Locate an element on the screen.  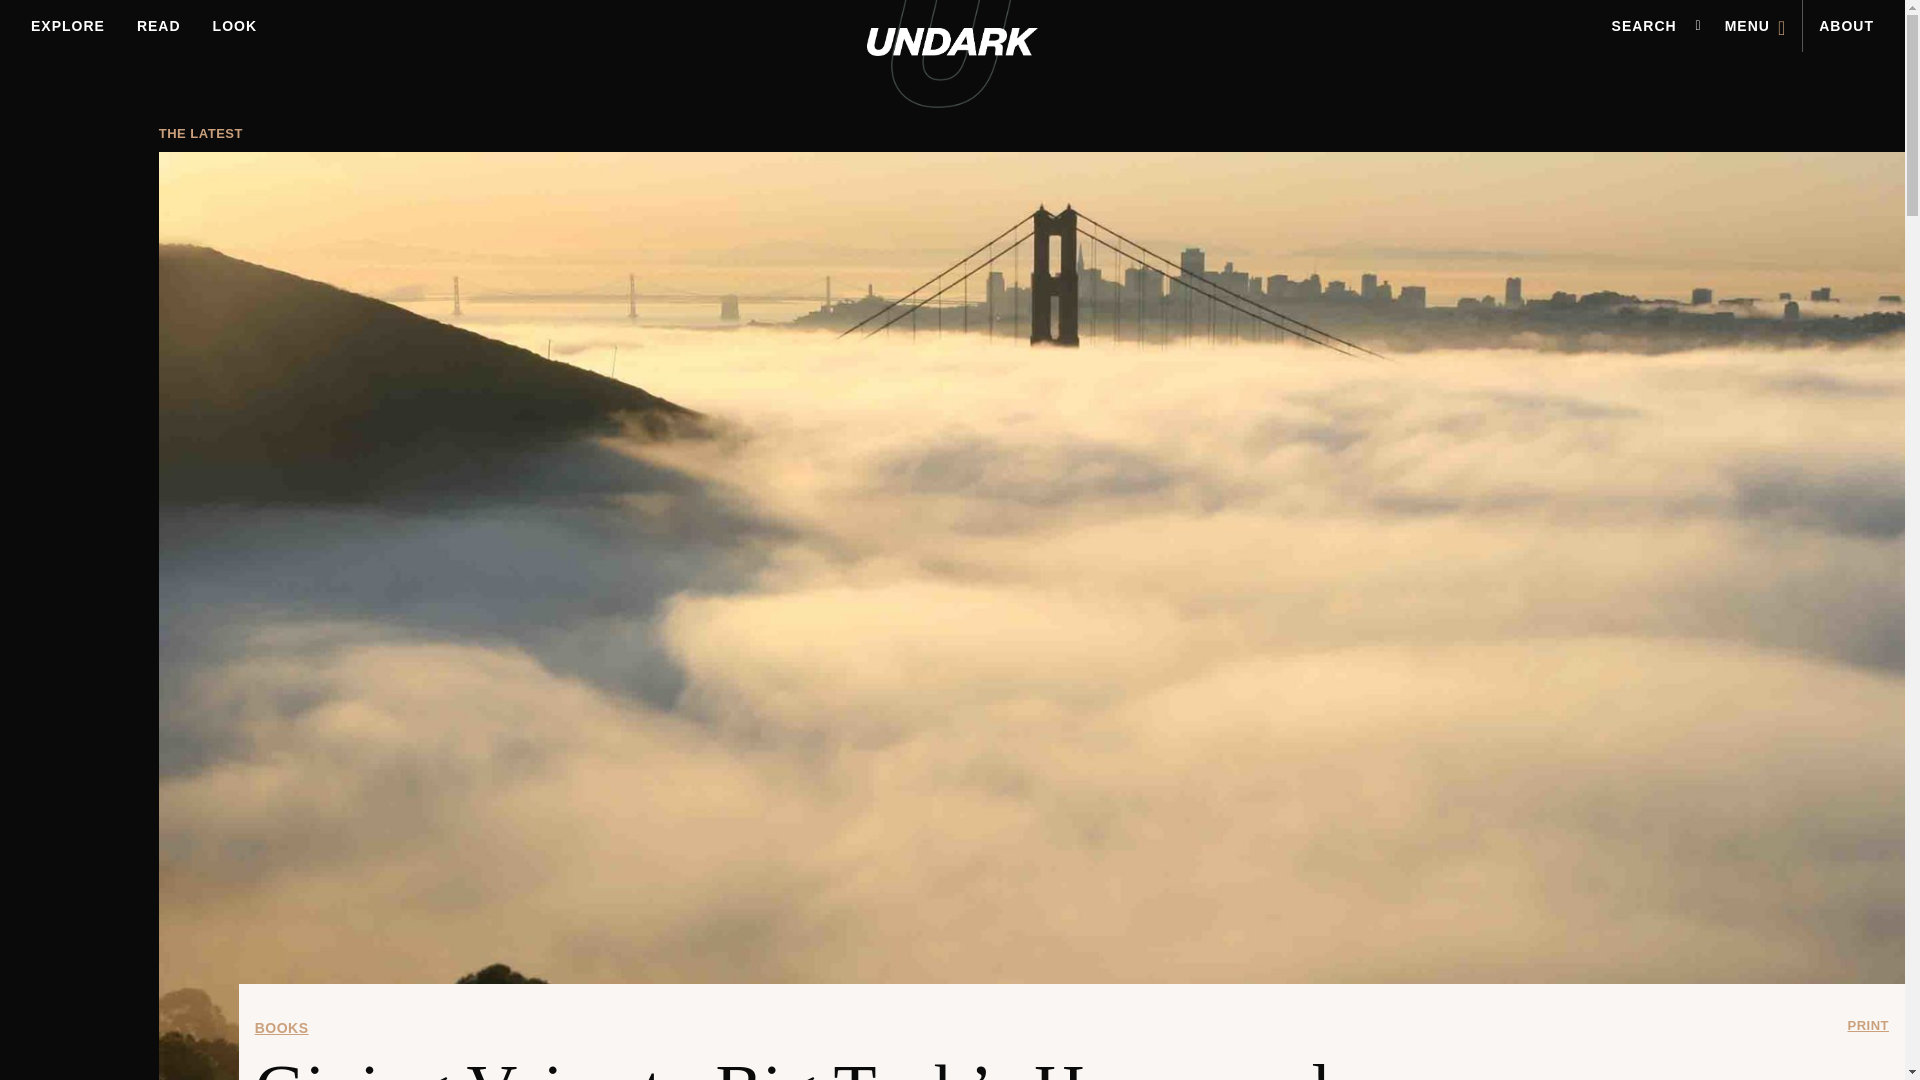
EXPLORE is located at coordinates (68, 26).